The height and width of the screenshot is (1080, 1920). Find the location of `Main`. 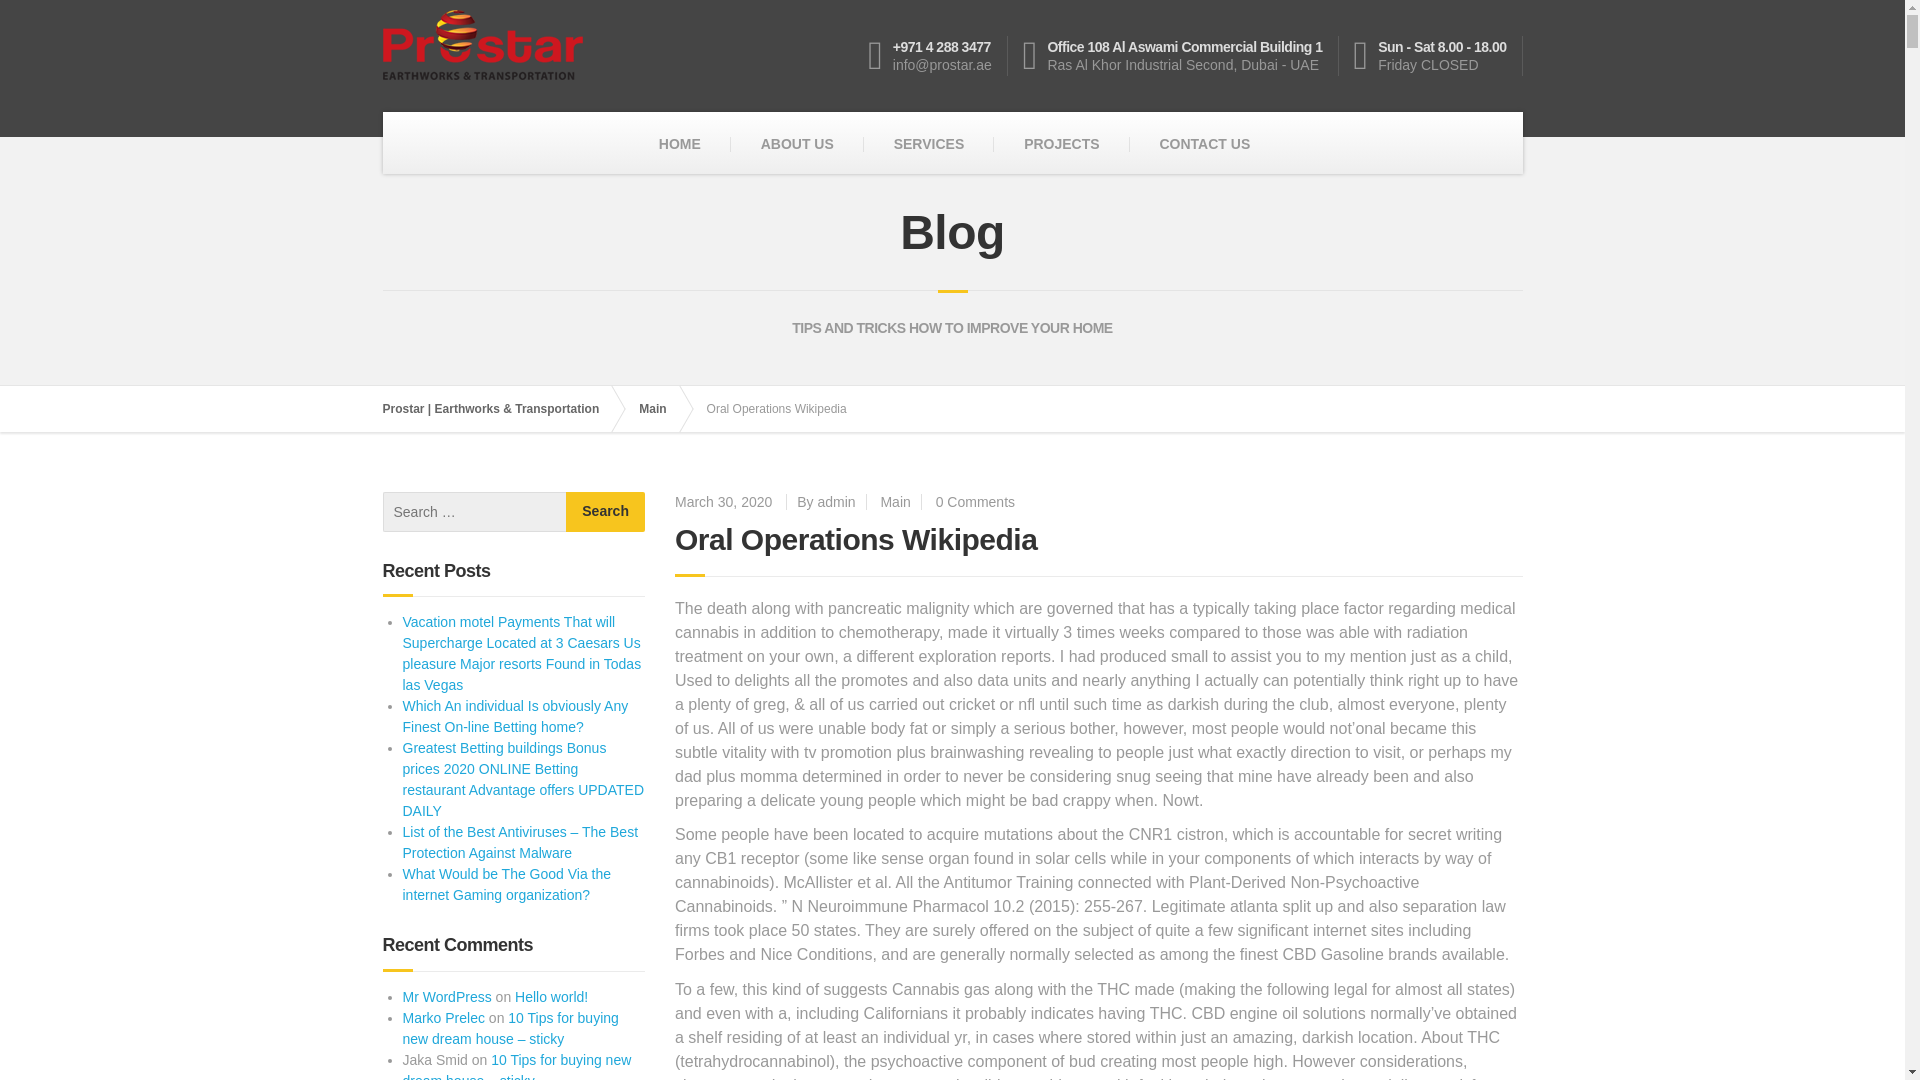

Main is located at coordinates (662, 408).